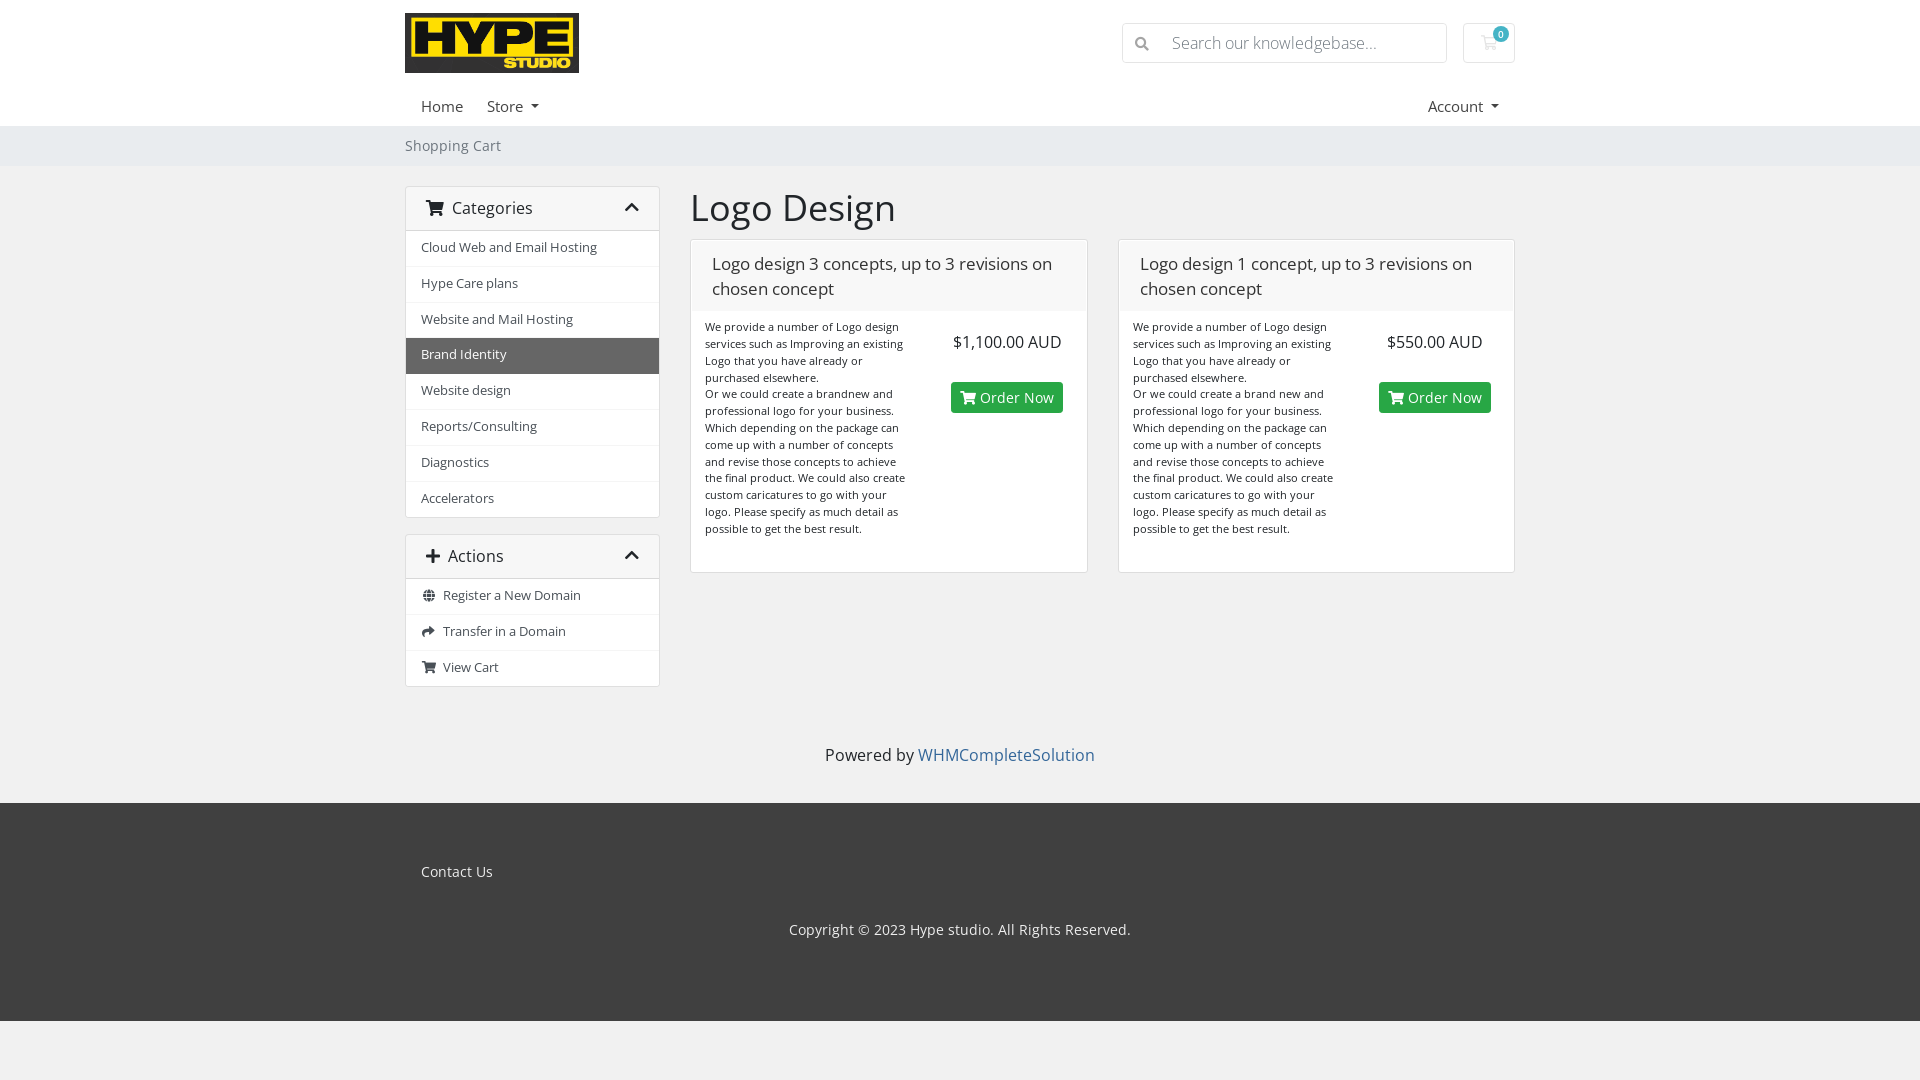 The height and width of the screenshot is (1080, 1920). I want to click on Brand Identity, so click(532, 356).